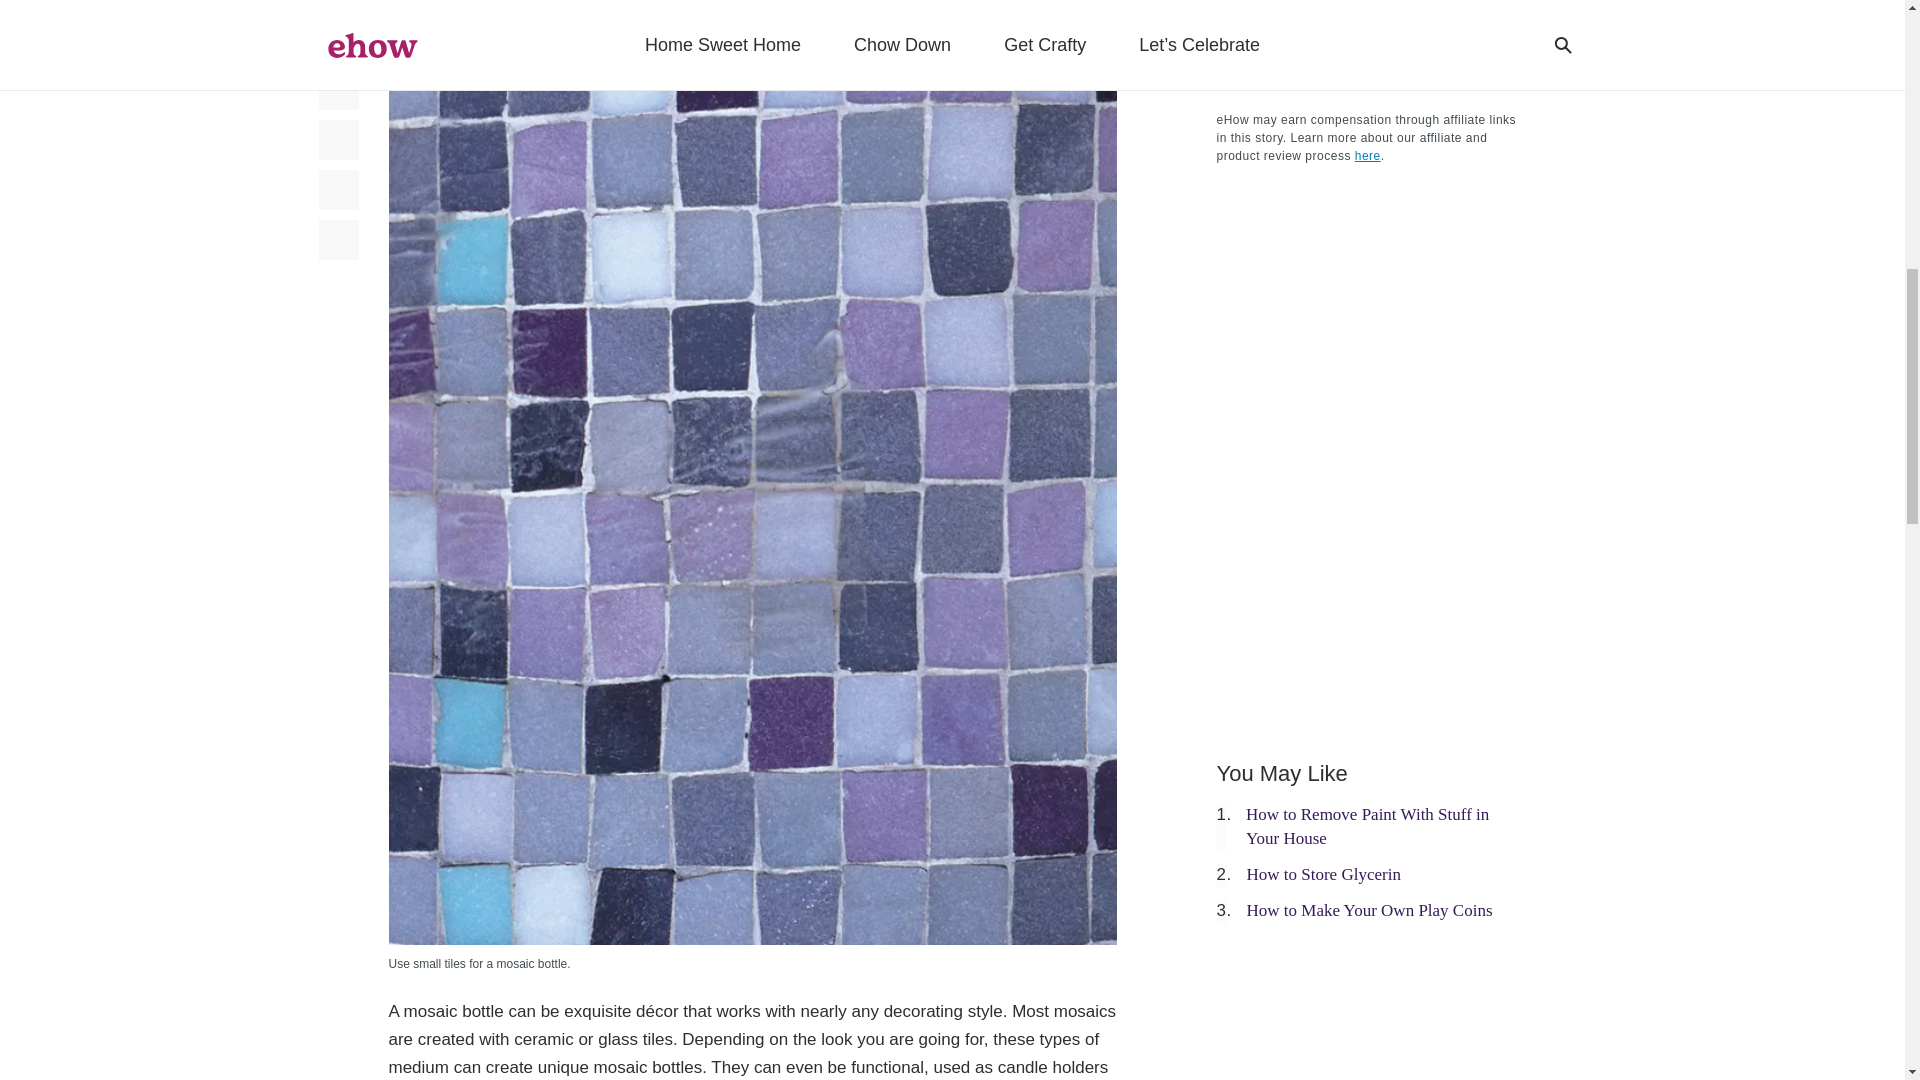 This screenshot has height=1080, width=1920. I want to click on How to Make Your Own Play Coins, so click(1368, 910).